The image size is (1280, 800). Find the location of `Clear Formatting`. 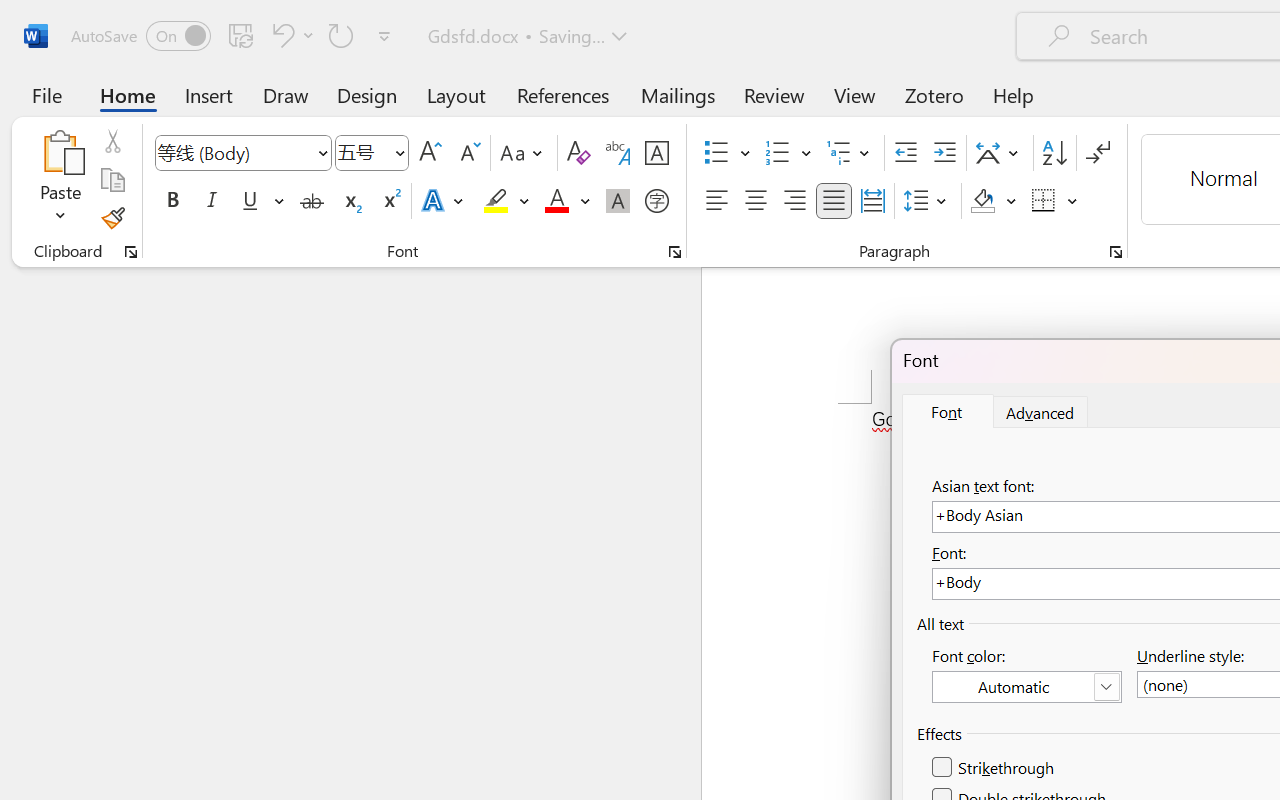

Clear Formatting is located at coordinates (578, 153).